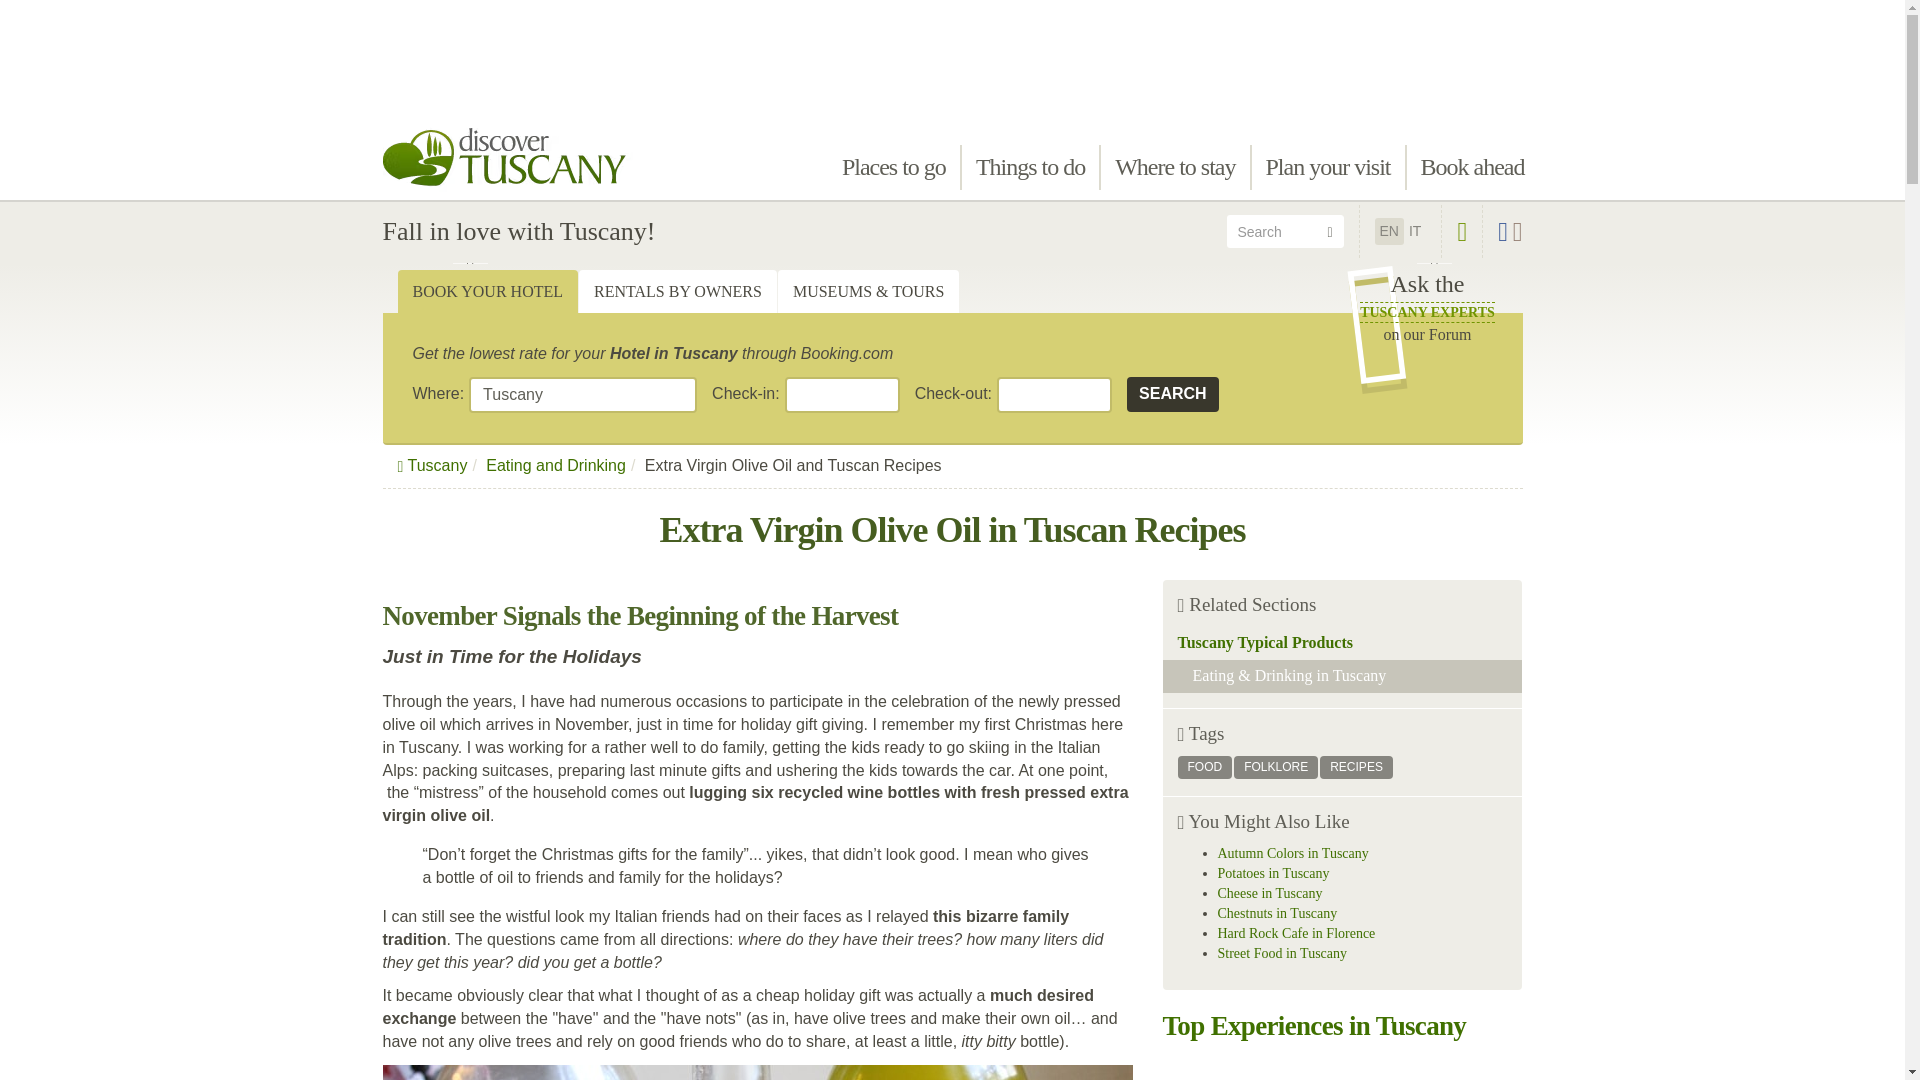 The height and width of the screenshot is (1080, 1920). I want to click on Search, so click(582, 394).